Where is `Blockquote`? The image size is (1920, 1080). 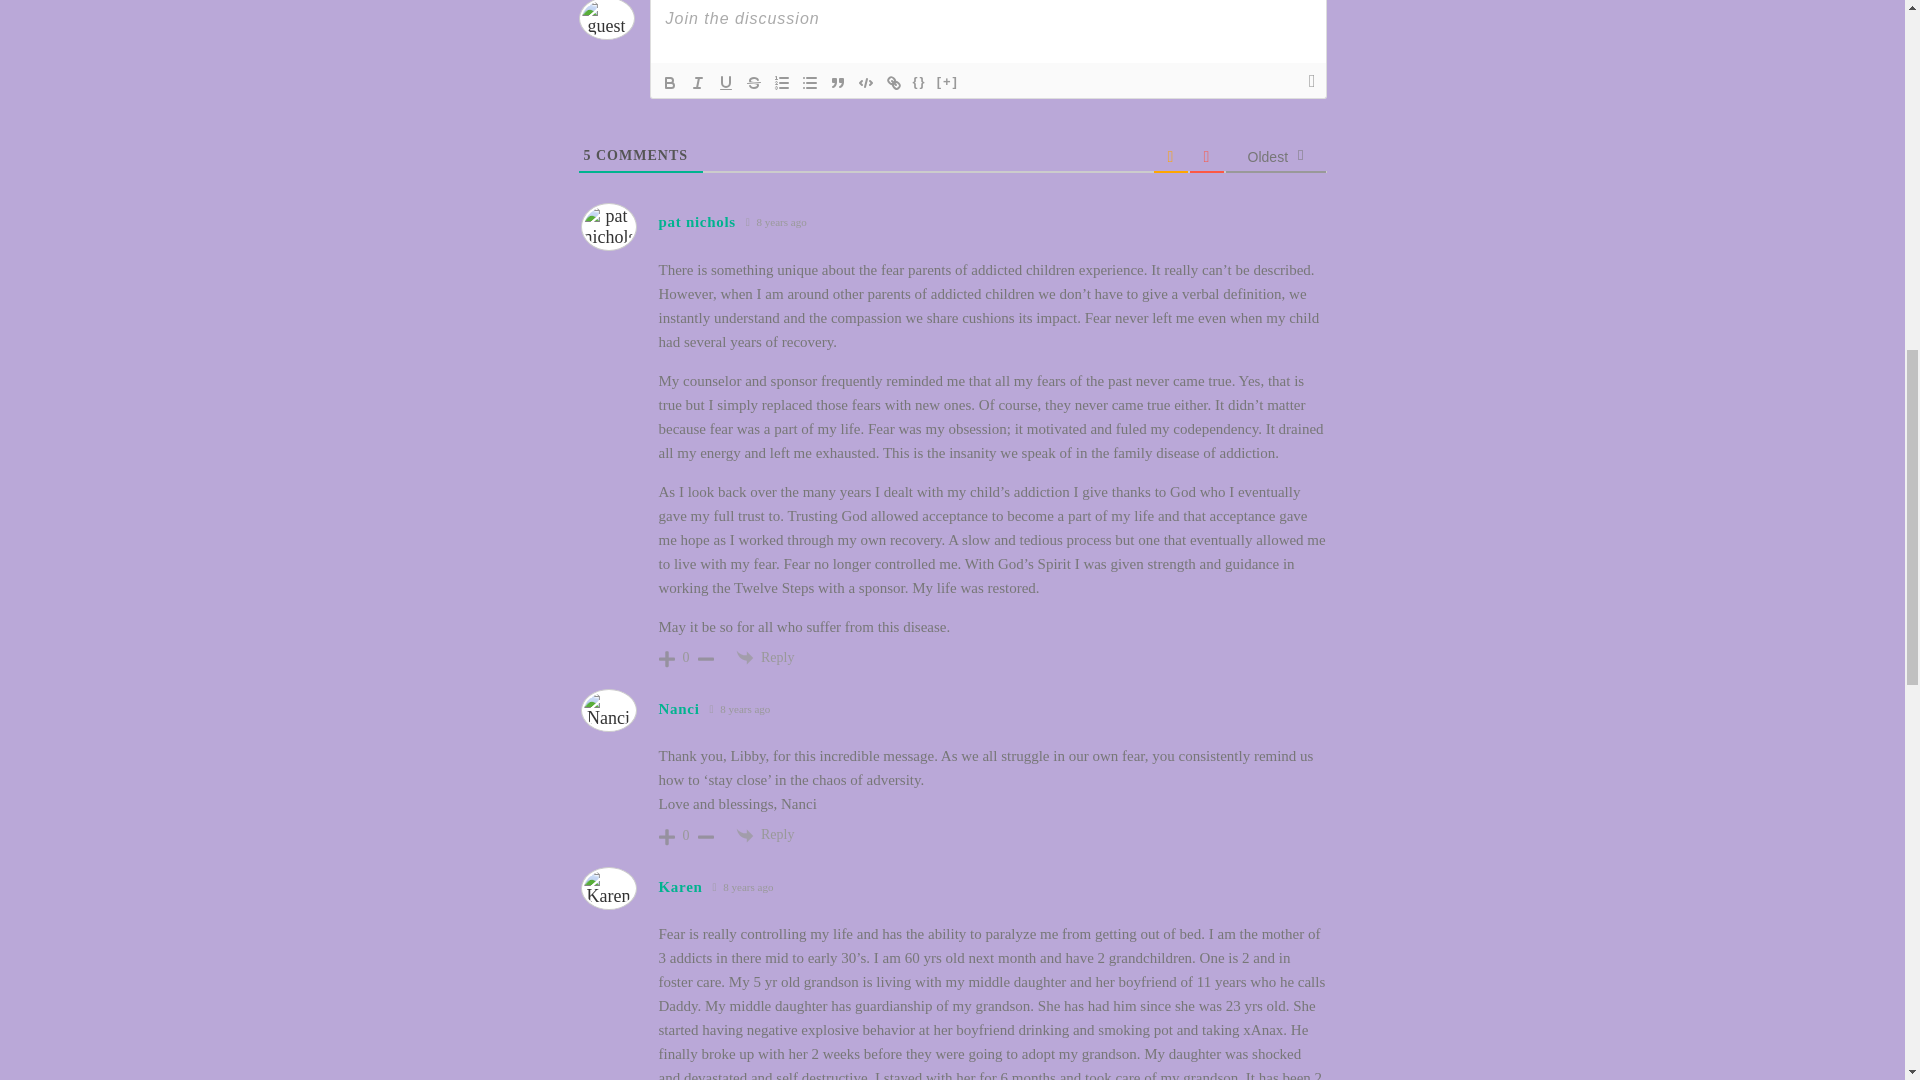 Blockquote is located at coordinates (838, 83).